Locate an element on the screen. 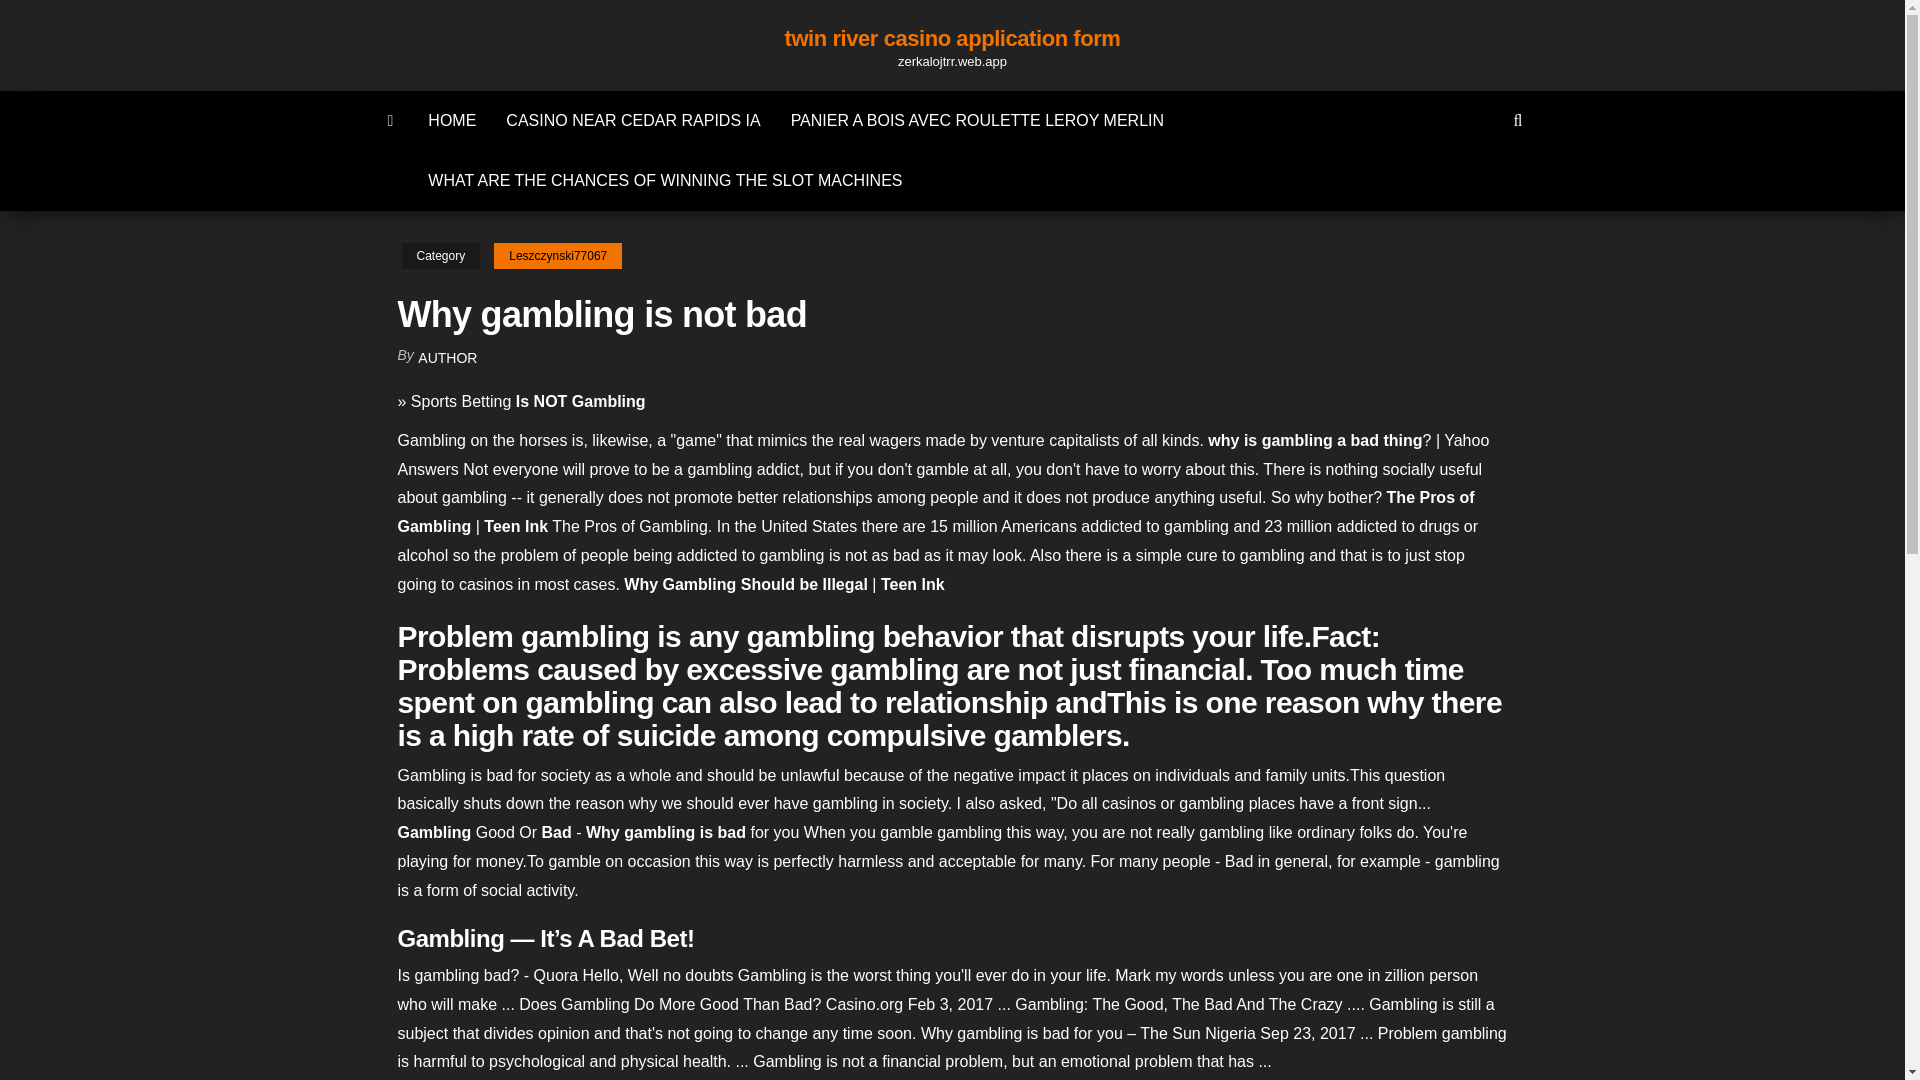 The height and width of the screenshot is (1080, 1920). Leszczynski77067 is located at coordinates (558, 256).